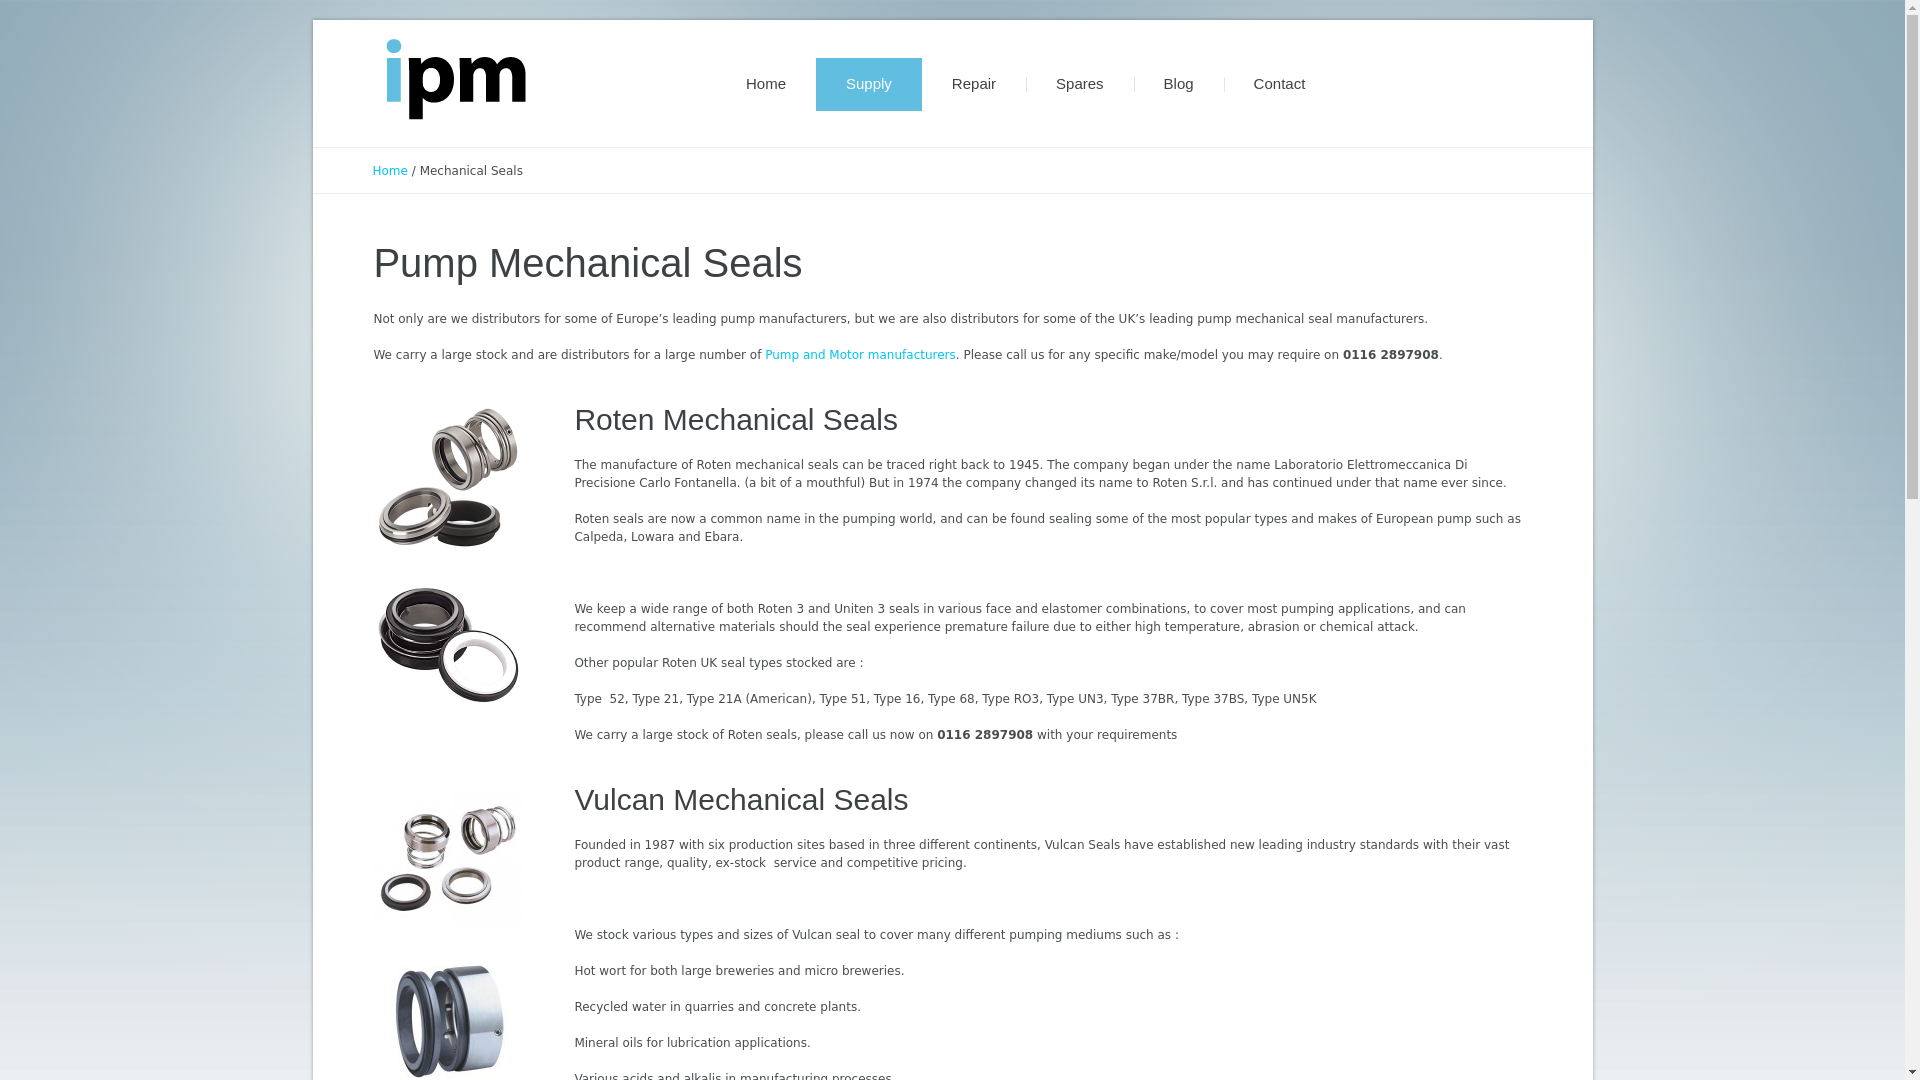 The height and width of the screenshot is (1080, 1920). What do you see at coordinates (1280, 84) in the screenshot?
I see `Contact` at bounding box center [1280, 84].